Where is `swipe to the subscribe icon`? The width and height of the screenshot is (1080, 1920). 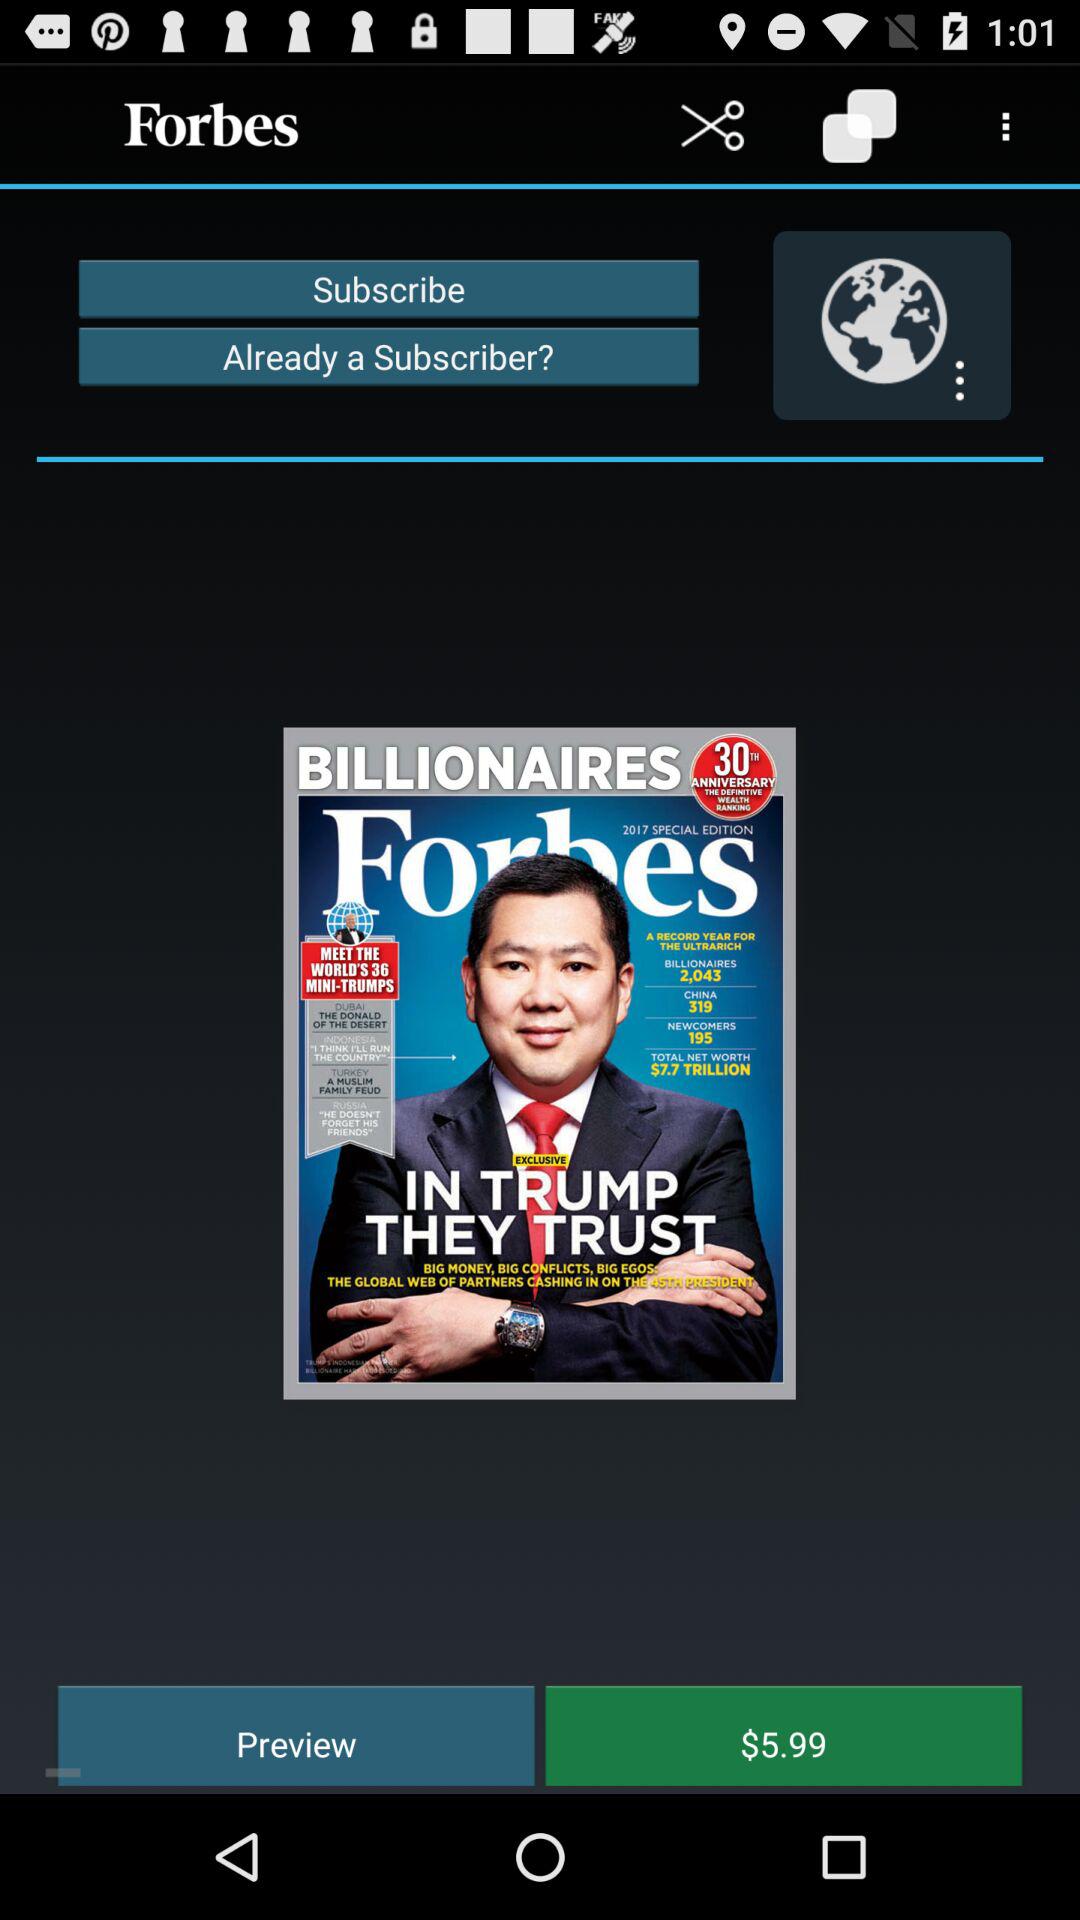 swipe to the subscribe icon is located at coordinates (388, 288).